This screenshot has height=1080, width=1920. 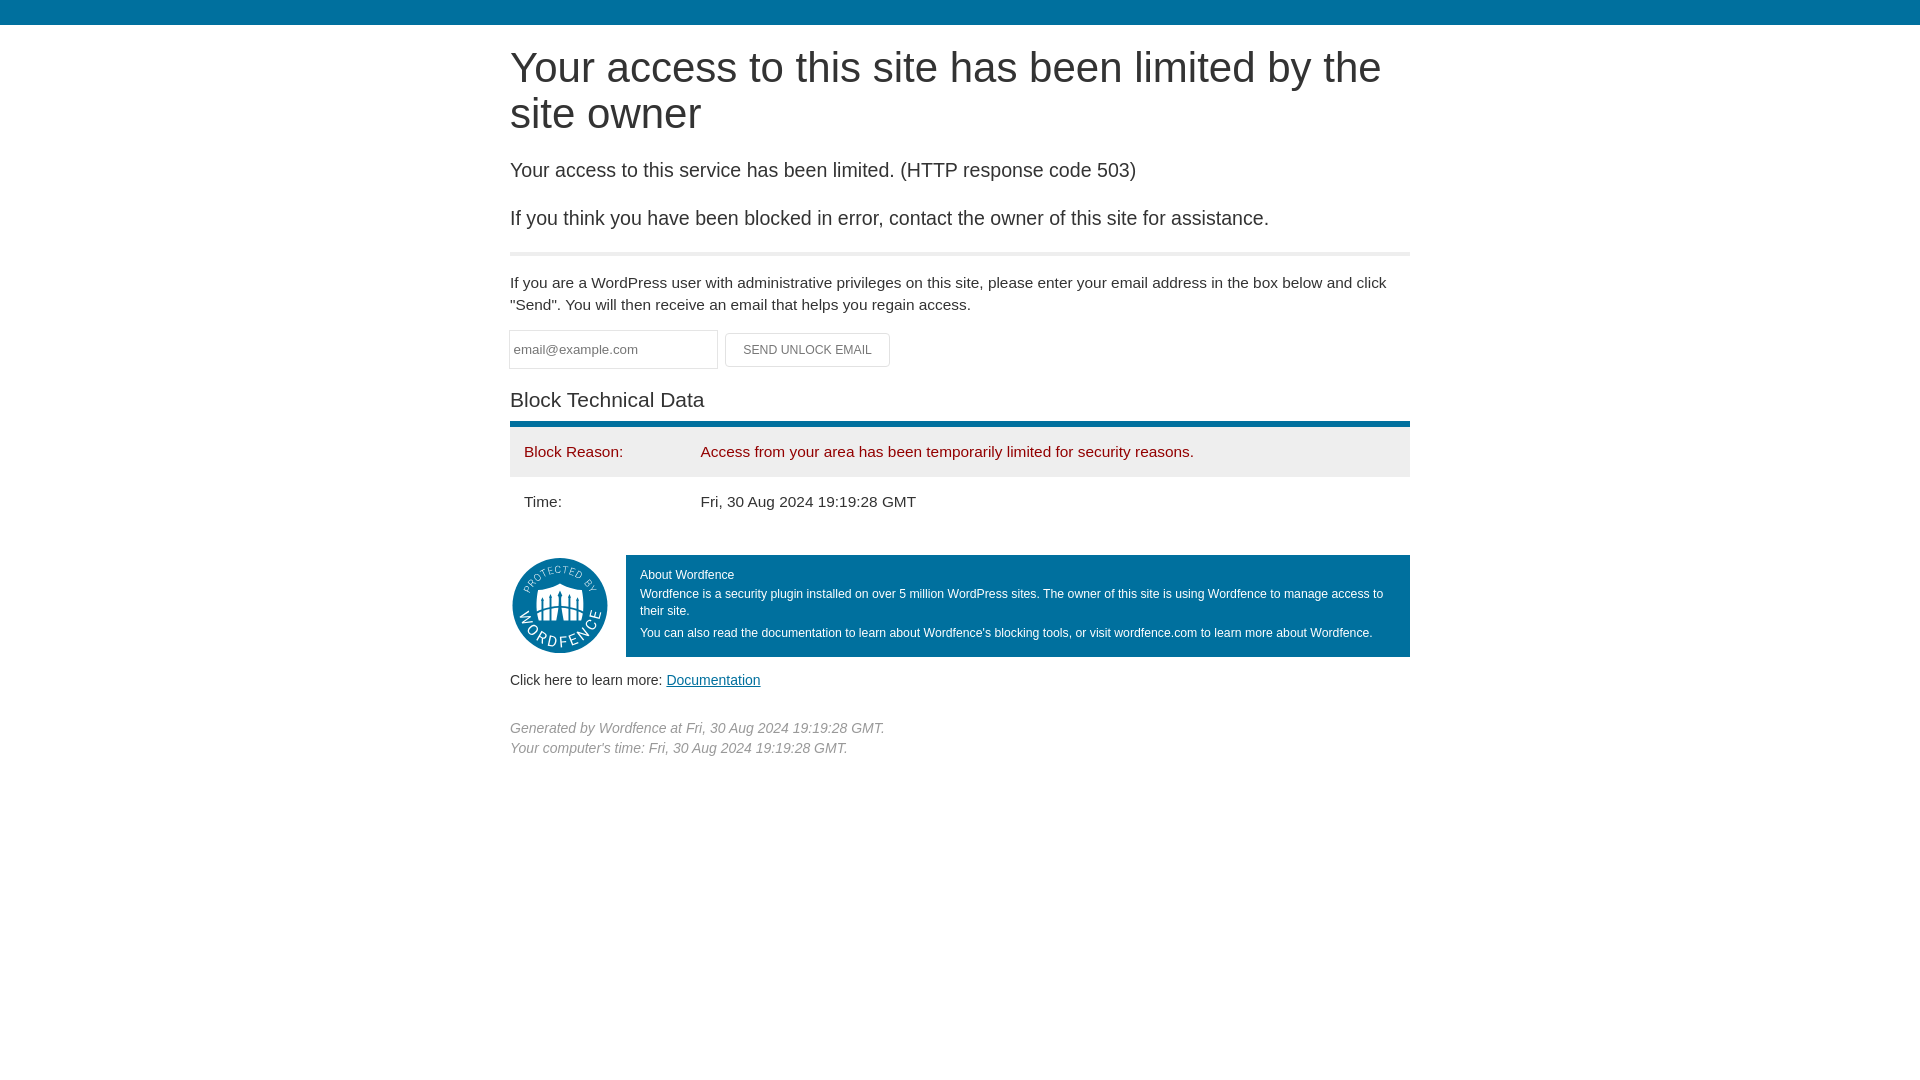 What do you see at coordinates (808, 350) in the screenshot?
I see `Send Unlock Email` at bounding box center [808, 350].